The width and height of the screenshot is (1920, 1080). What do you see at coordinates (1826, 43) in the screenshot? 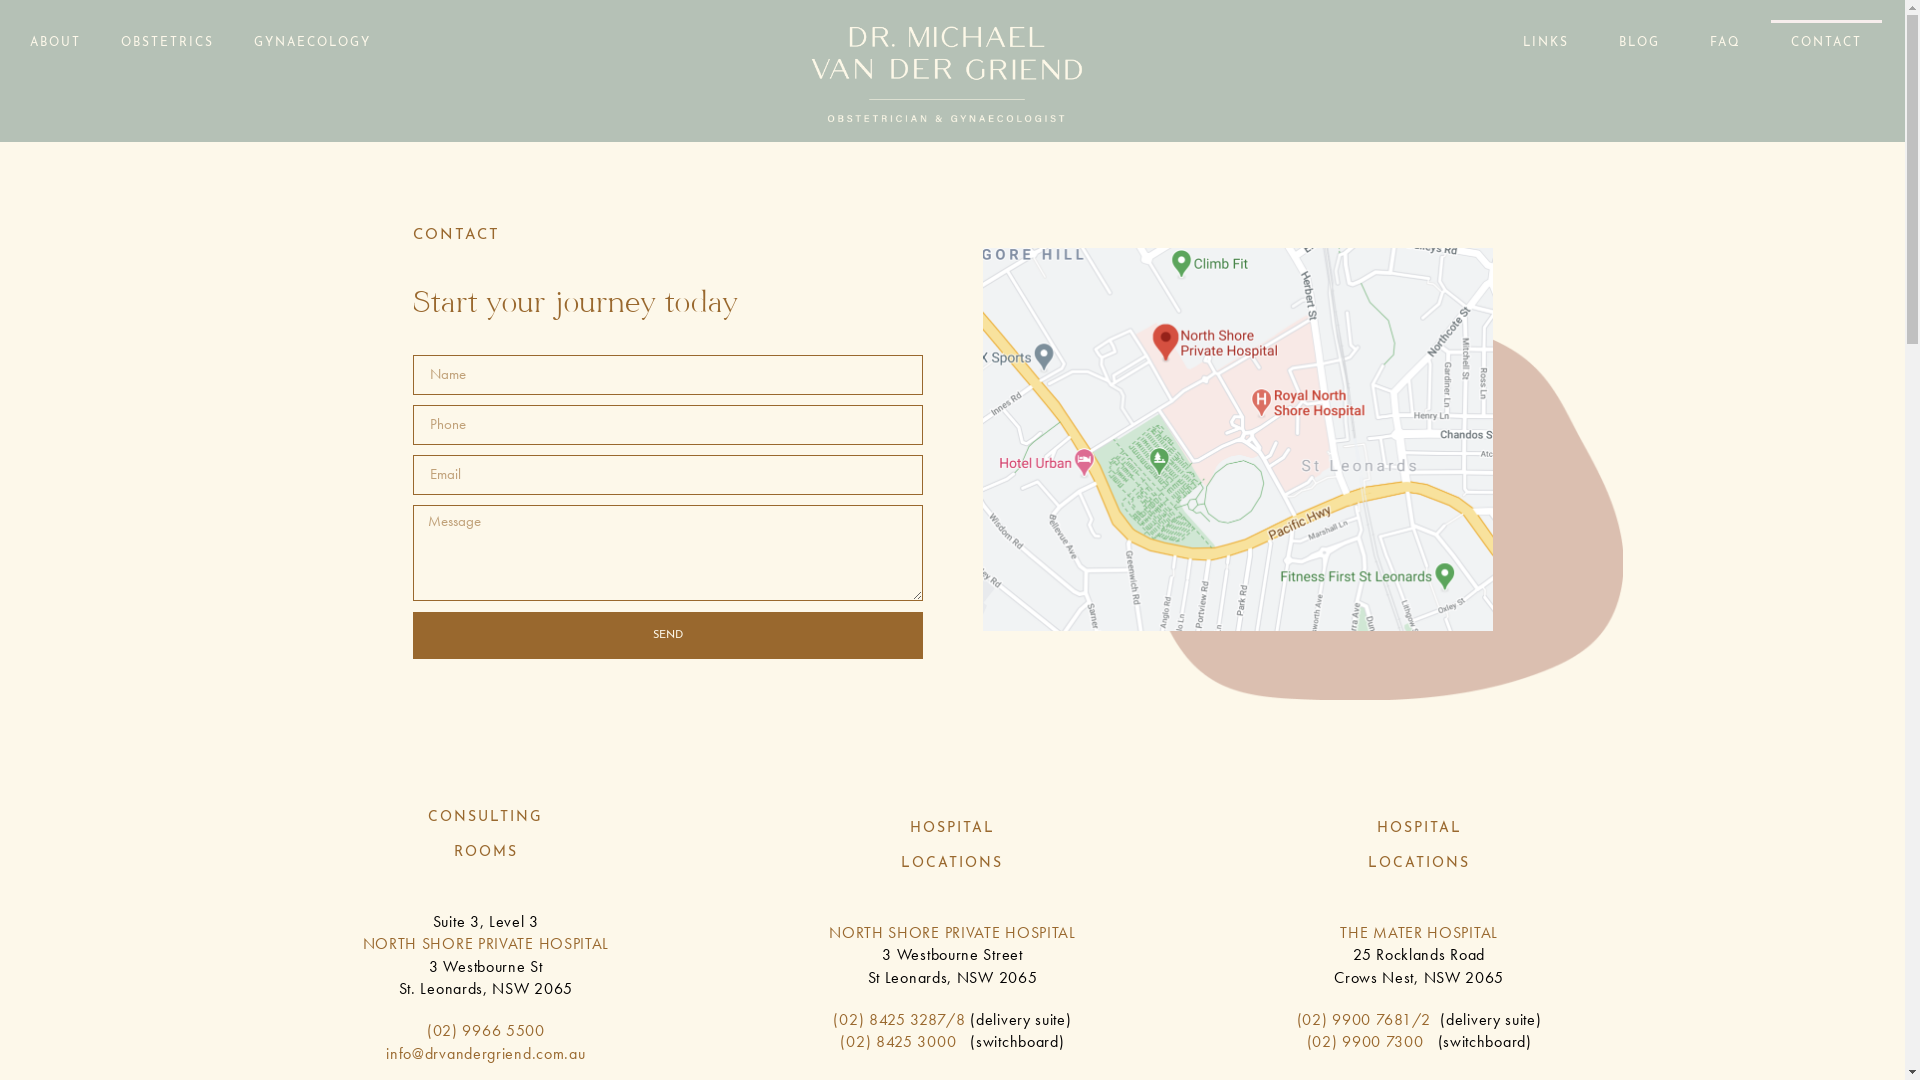
I see `CONTACT` at bounding box center [1826, 43].